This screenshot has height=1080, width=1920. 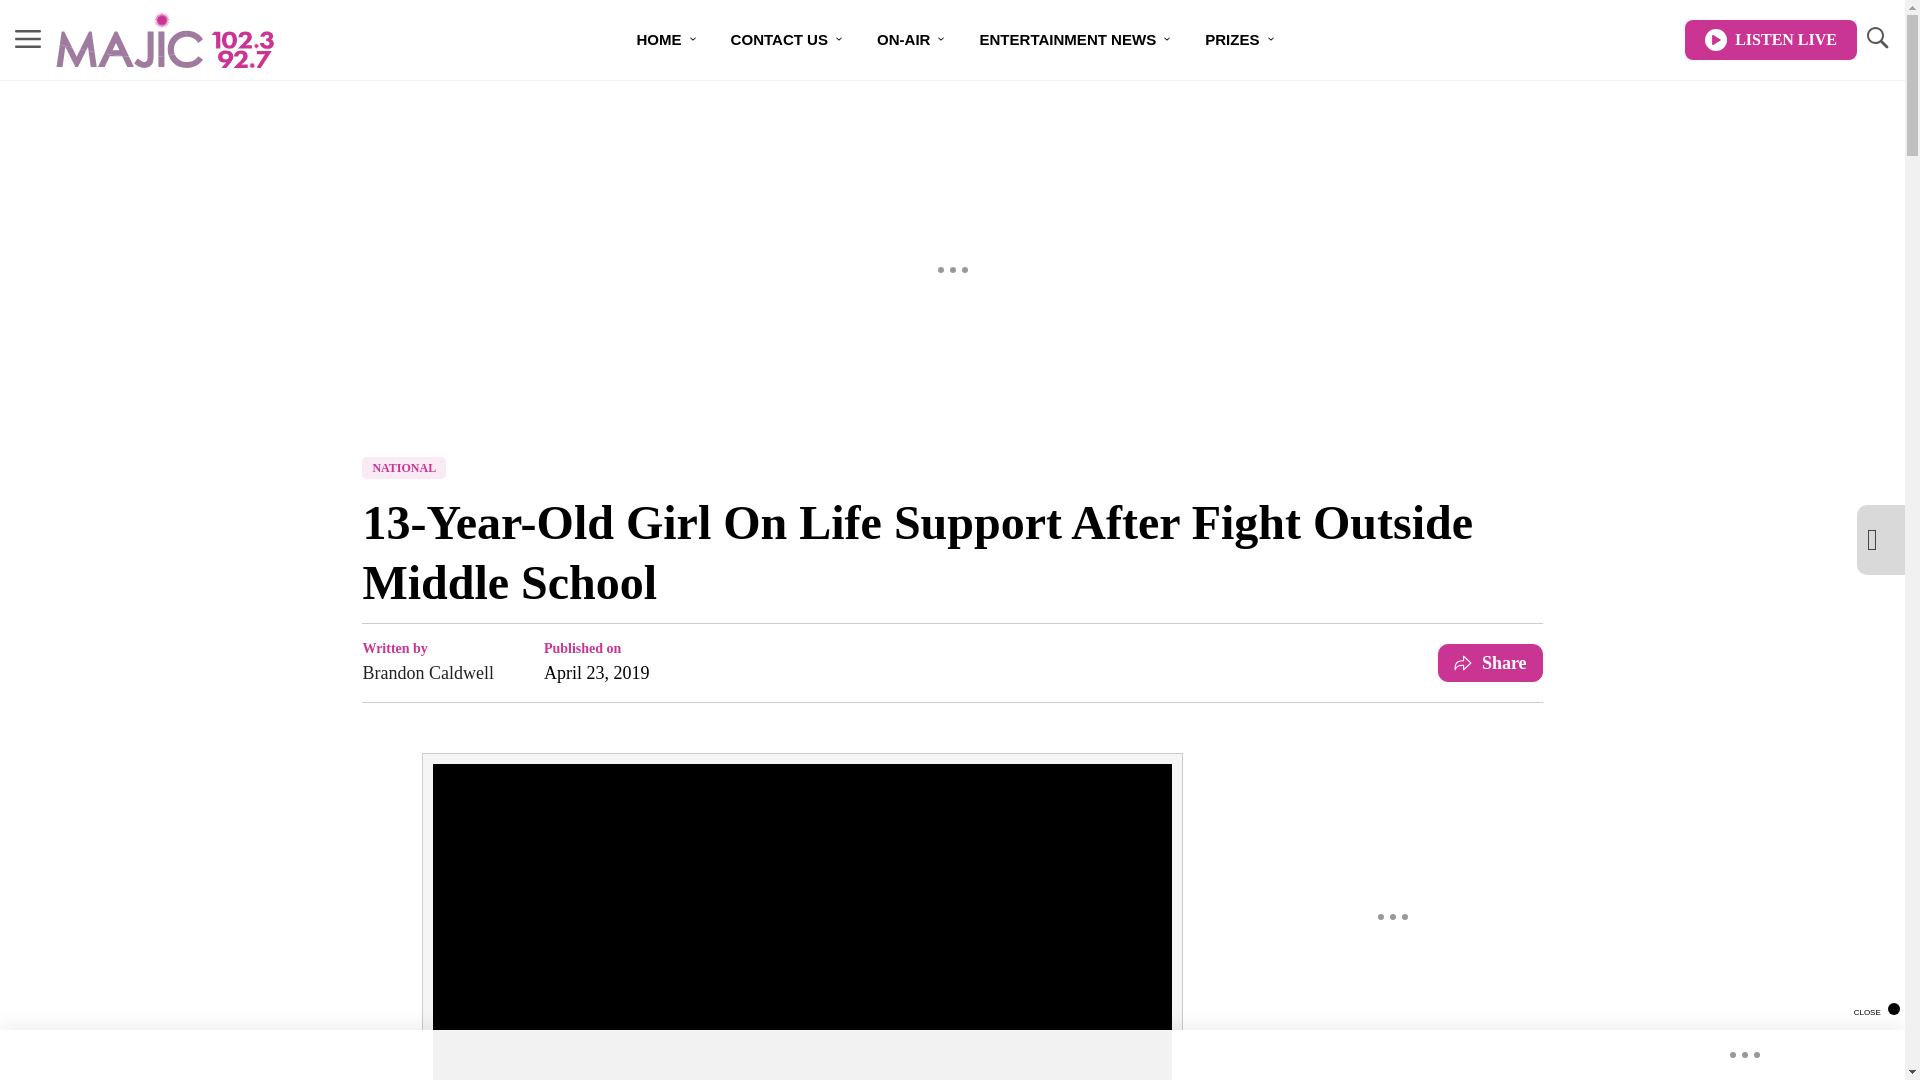 What do you see at coordinates (1240, 40) in the screenshot?
I see `PRIZES` at bounding box center [1240, 40].